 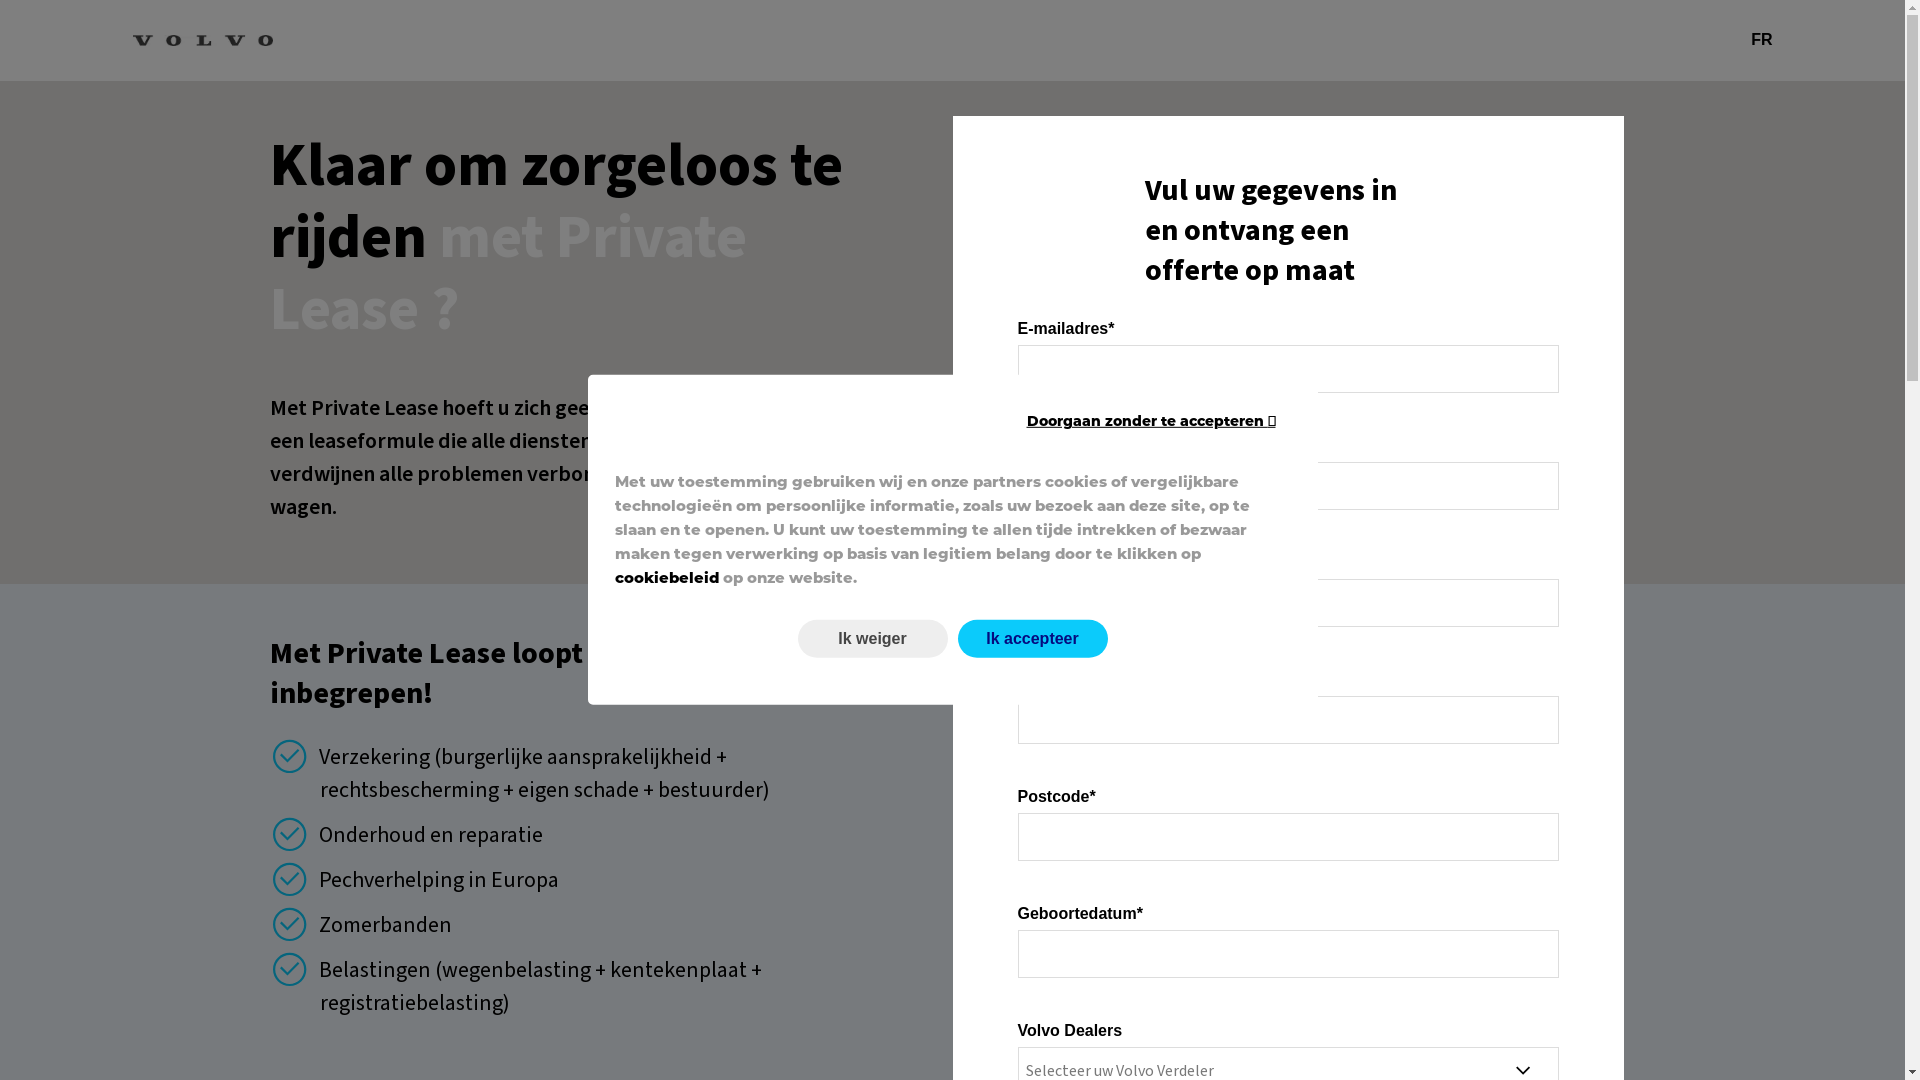 What do you see at coordinates (668, 578) in the screenshot?
I see `cookiebeleid` at bounding box center [668, 578].